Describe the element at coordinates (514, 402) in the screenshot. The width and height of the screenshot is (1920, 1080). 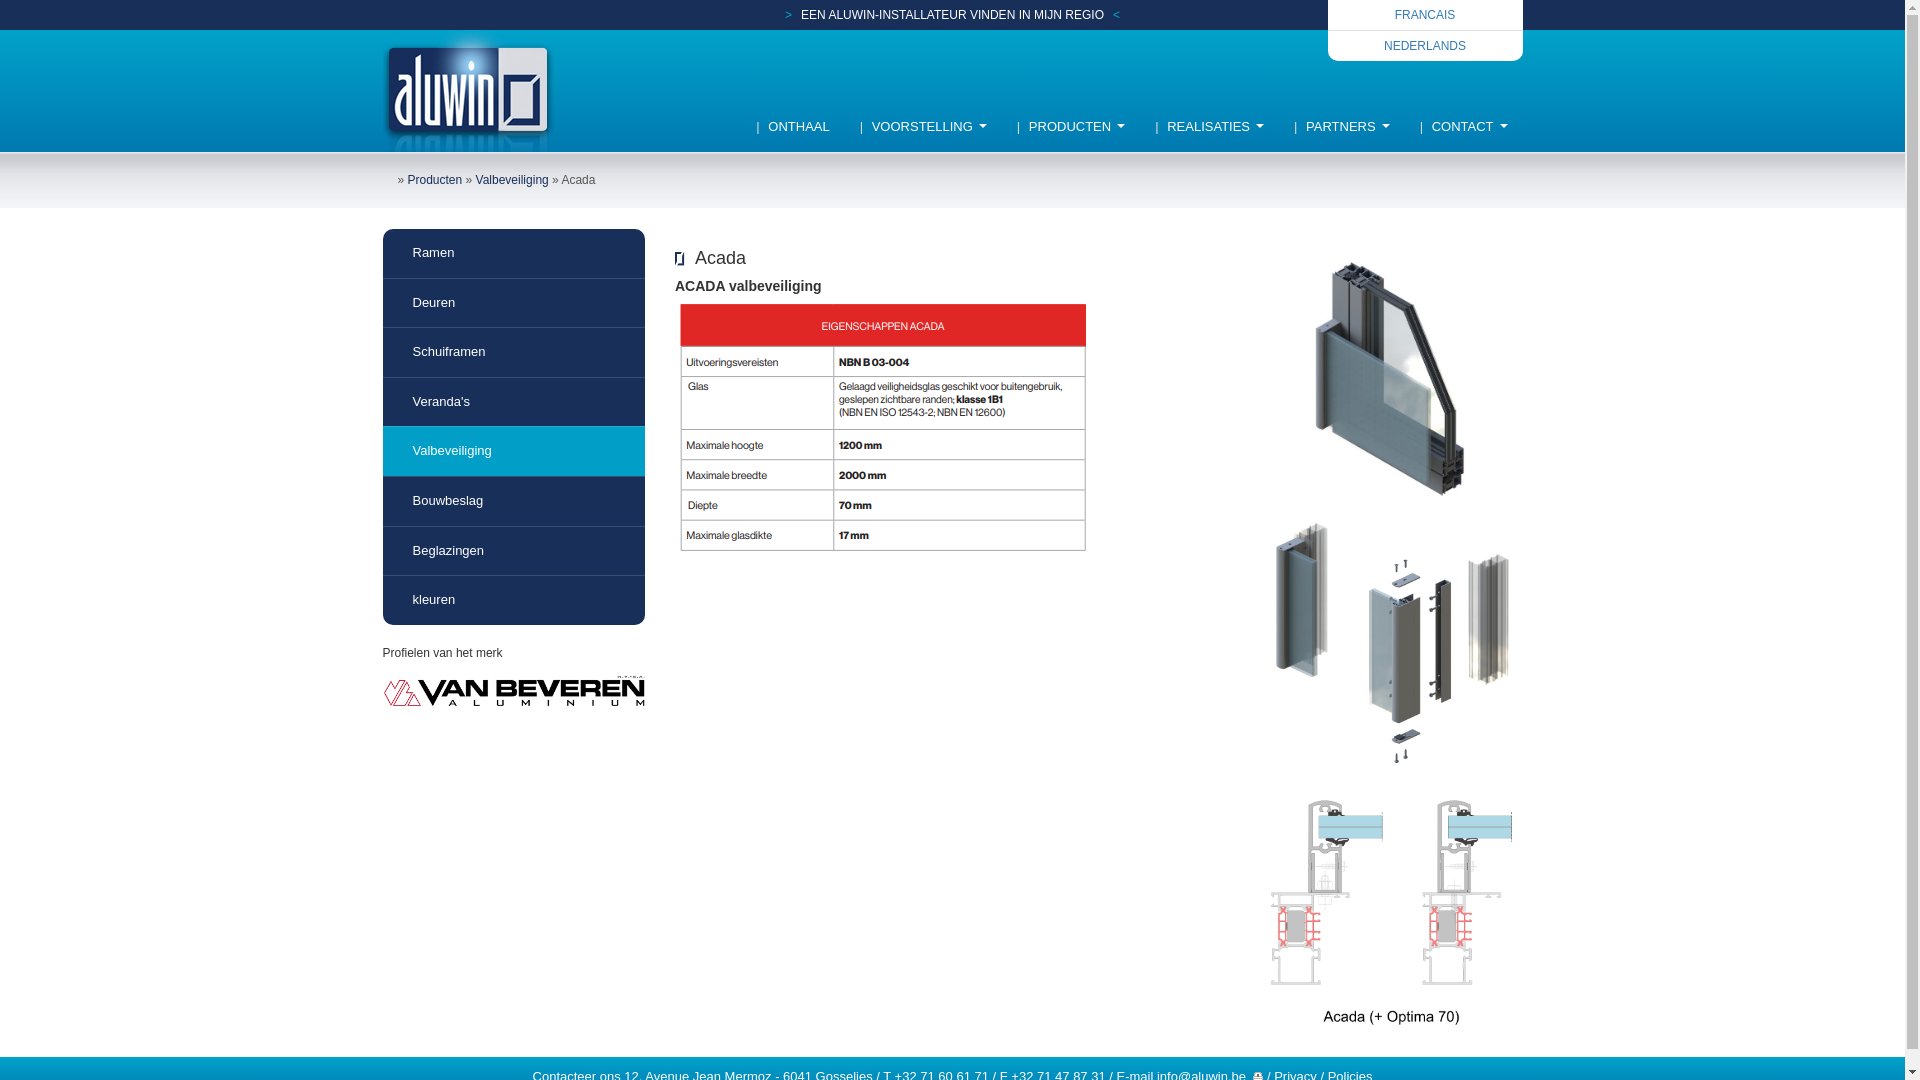
I see `Veranda's` at that location.